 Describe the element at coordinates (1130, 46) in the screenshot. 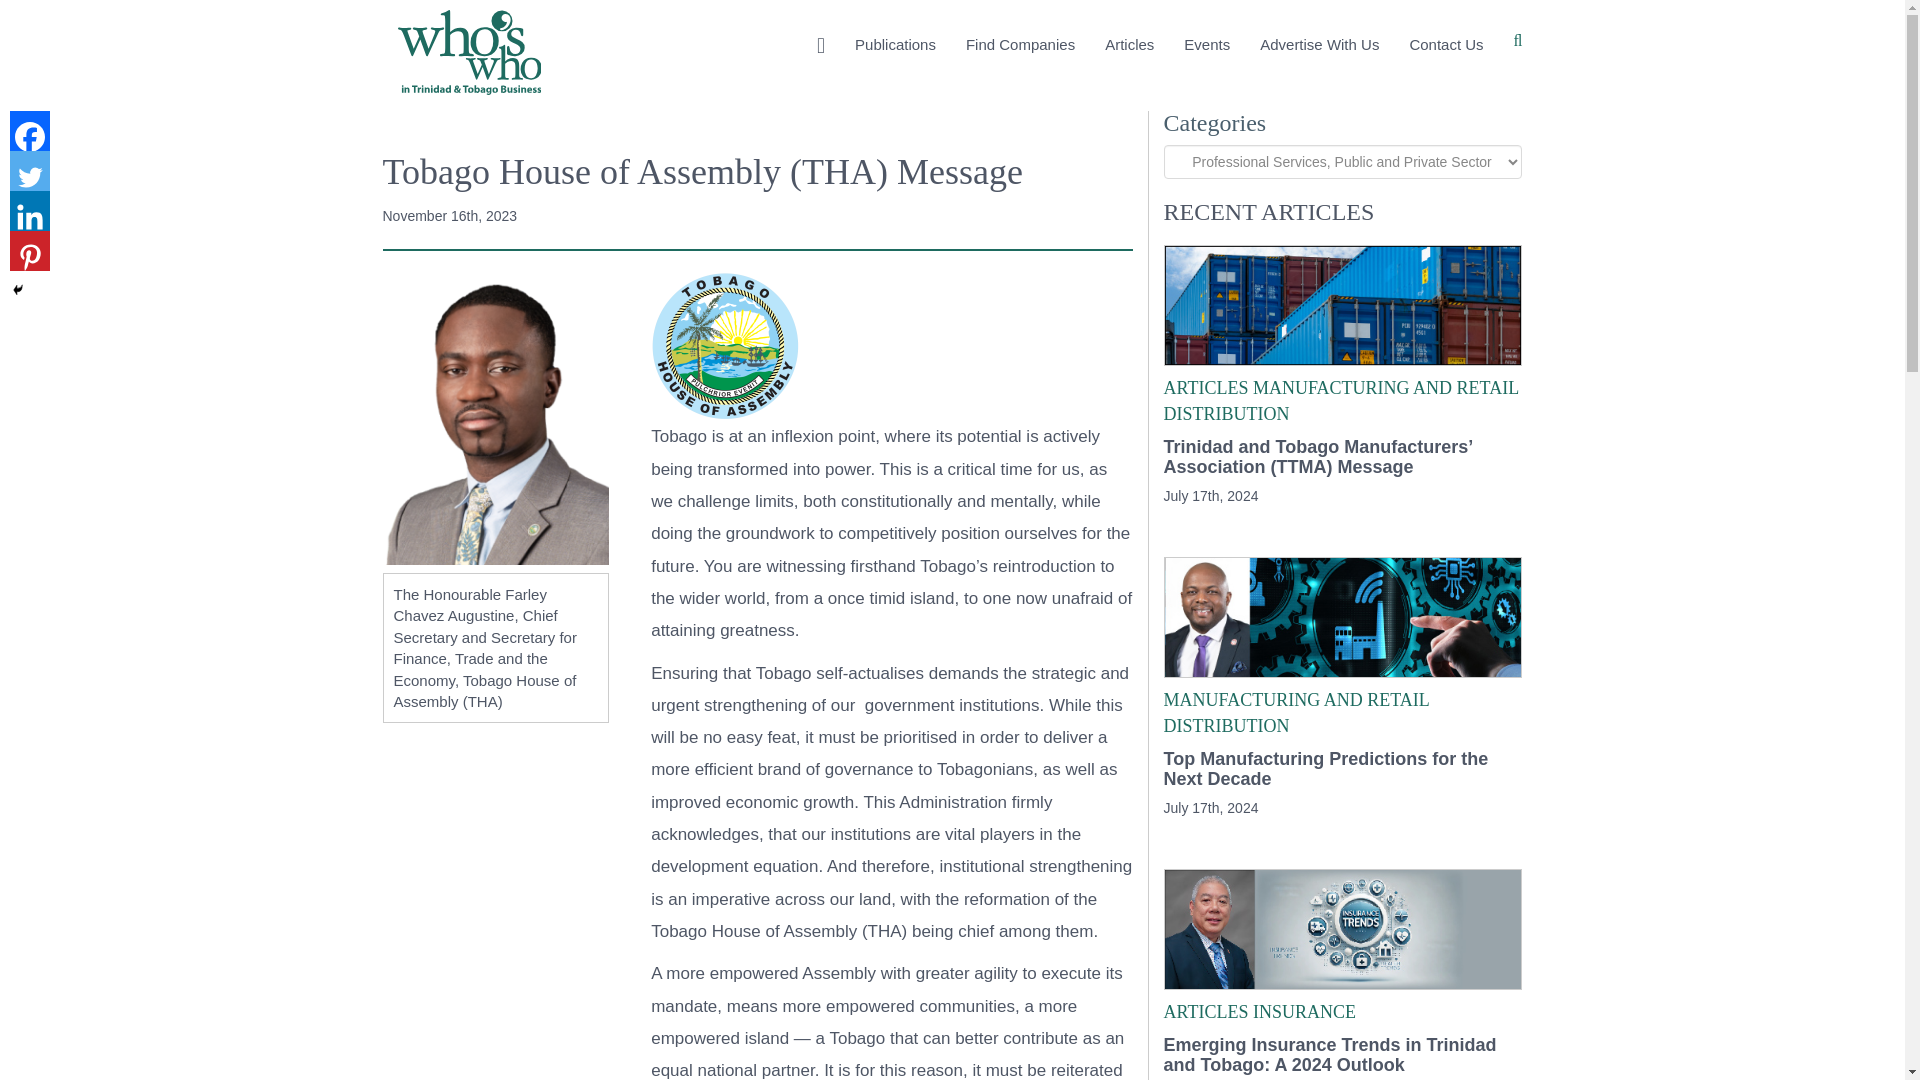

I see `Articles` at that location.